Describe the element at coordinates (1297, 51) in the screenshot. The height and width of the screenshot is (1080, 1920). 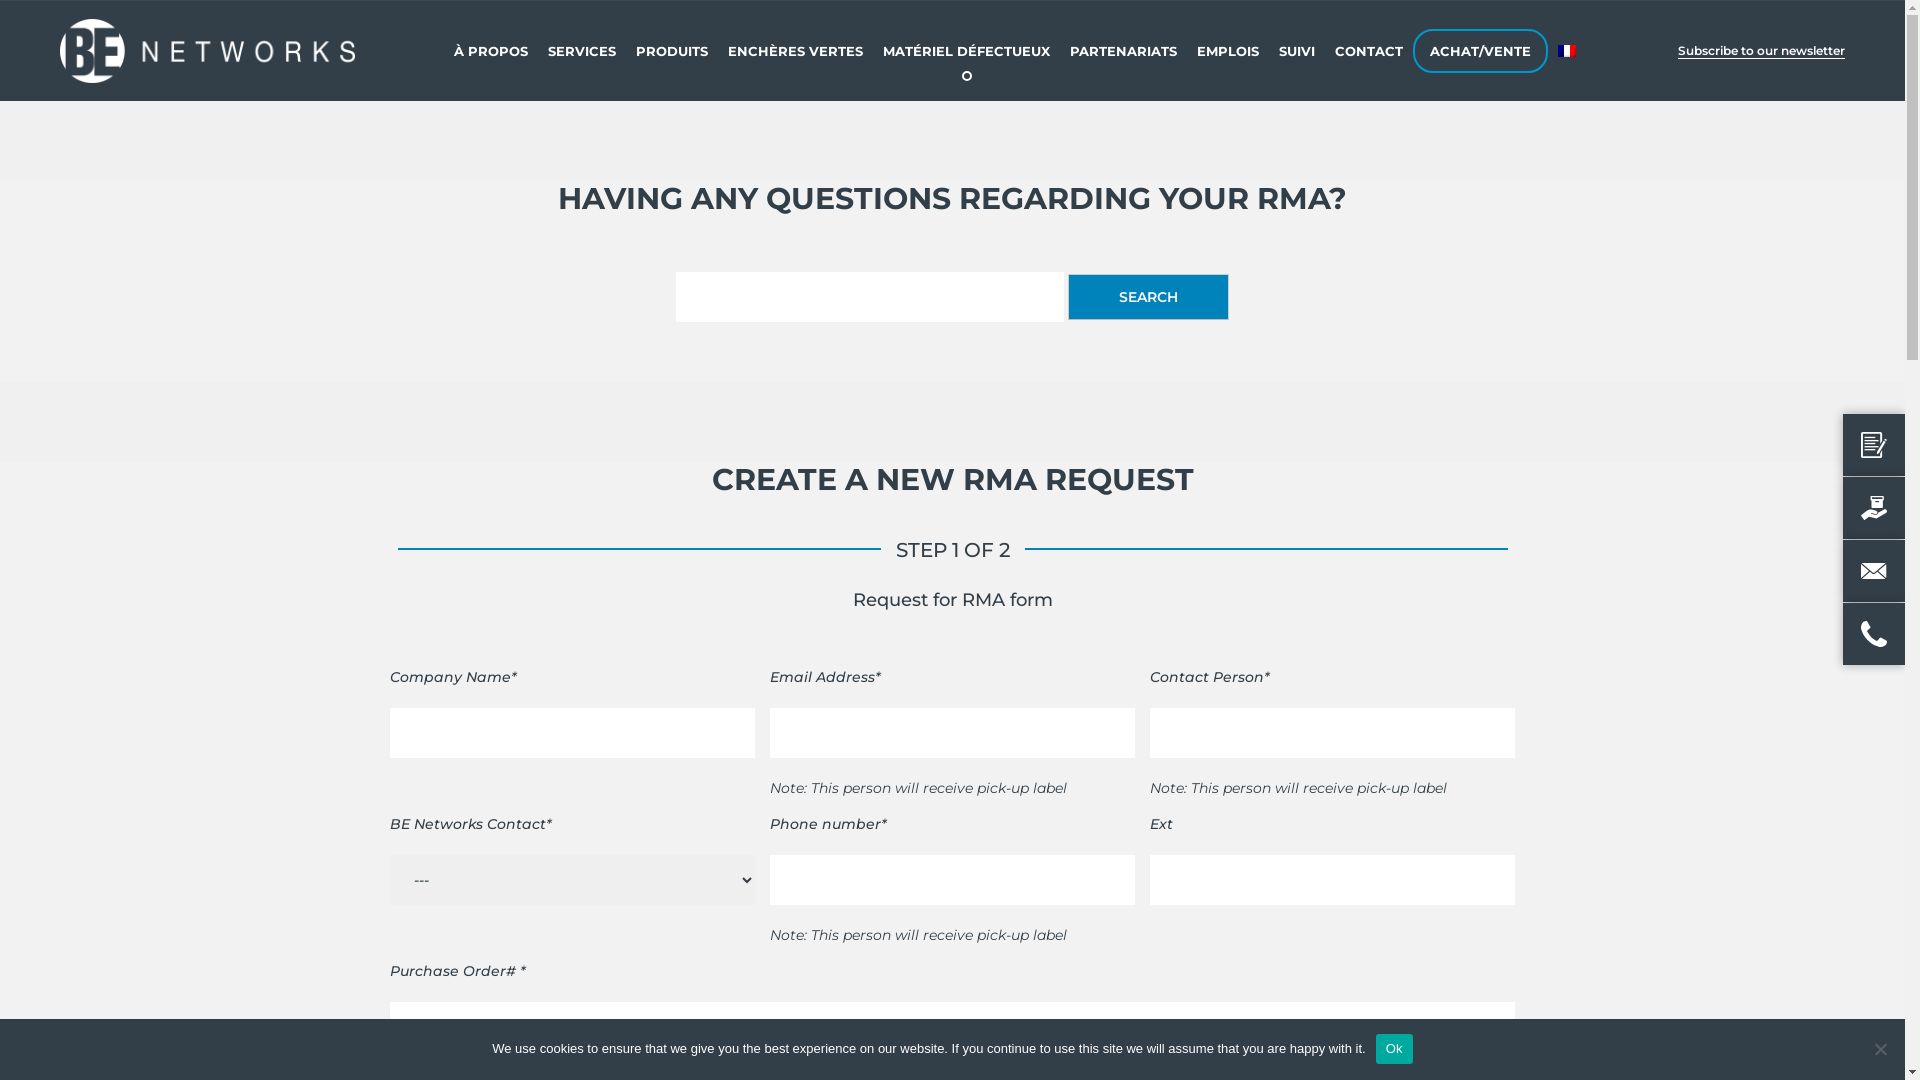
I see `SUIVI` at that location.